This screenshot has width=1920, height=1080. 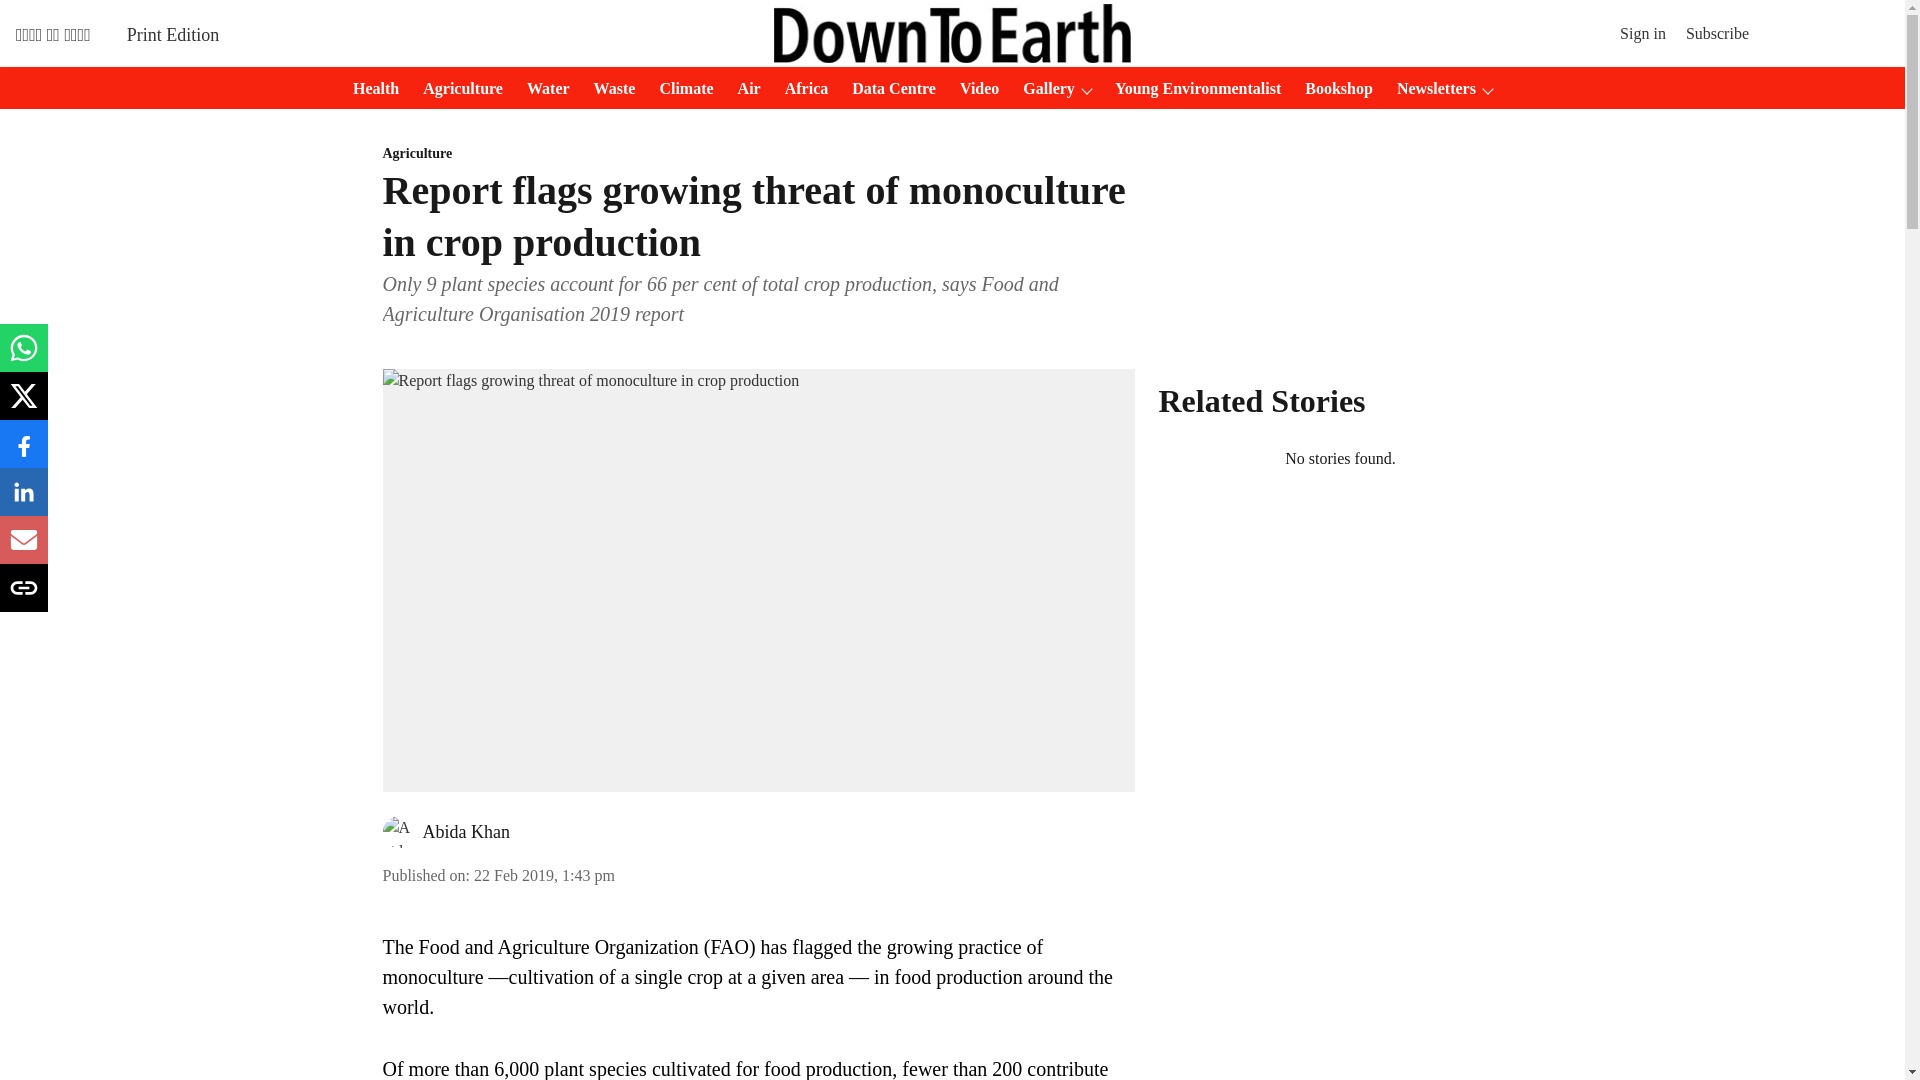 I want to click on Print Edition, so click(x=173, y=34).